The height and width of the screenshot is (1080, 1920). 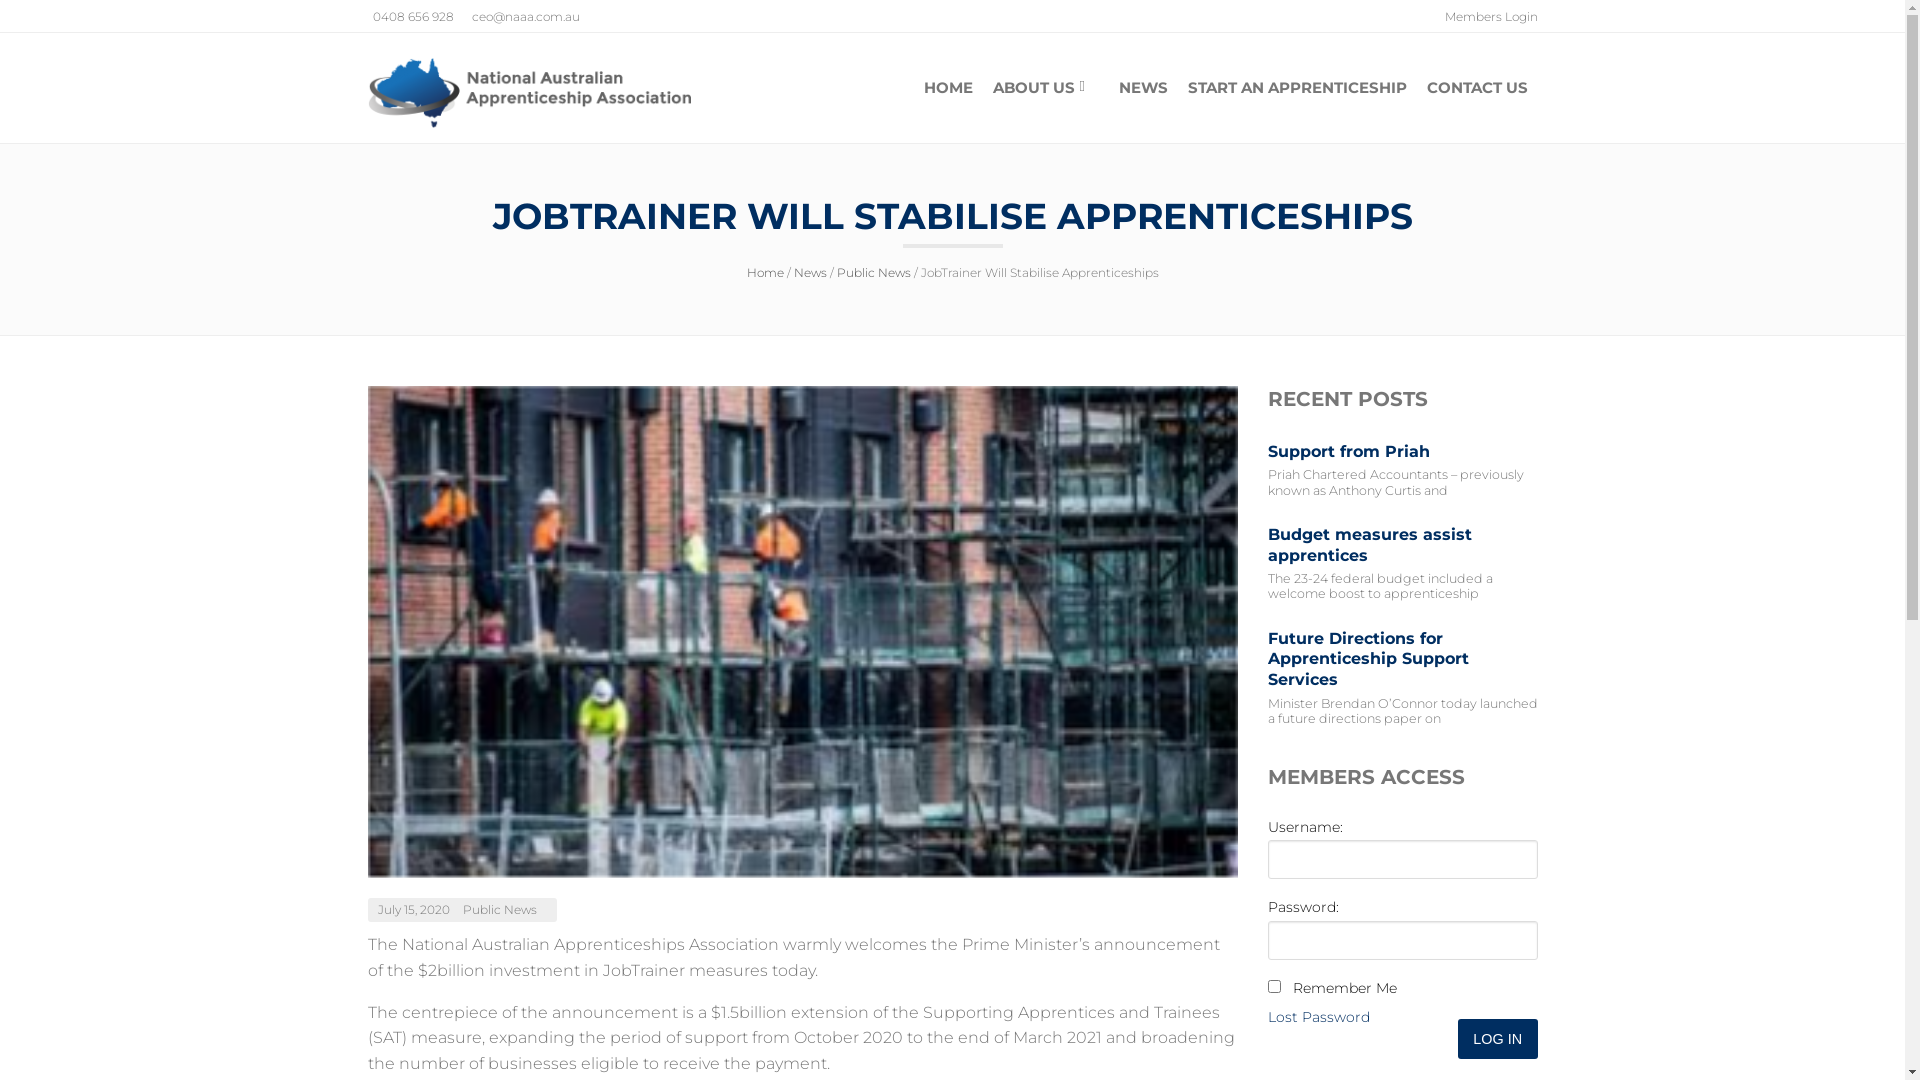 I want to click on Budget measures assist apprentices, so click(x=1403, y=546).